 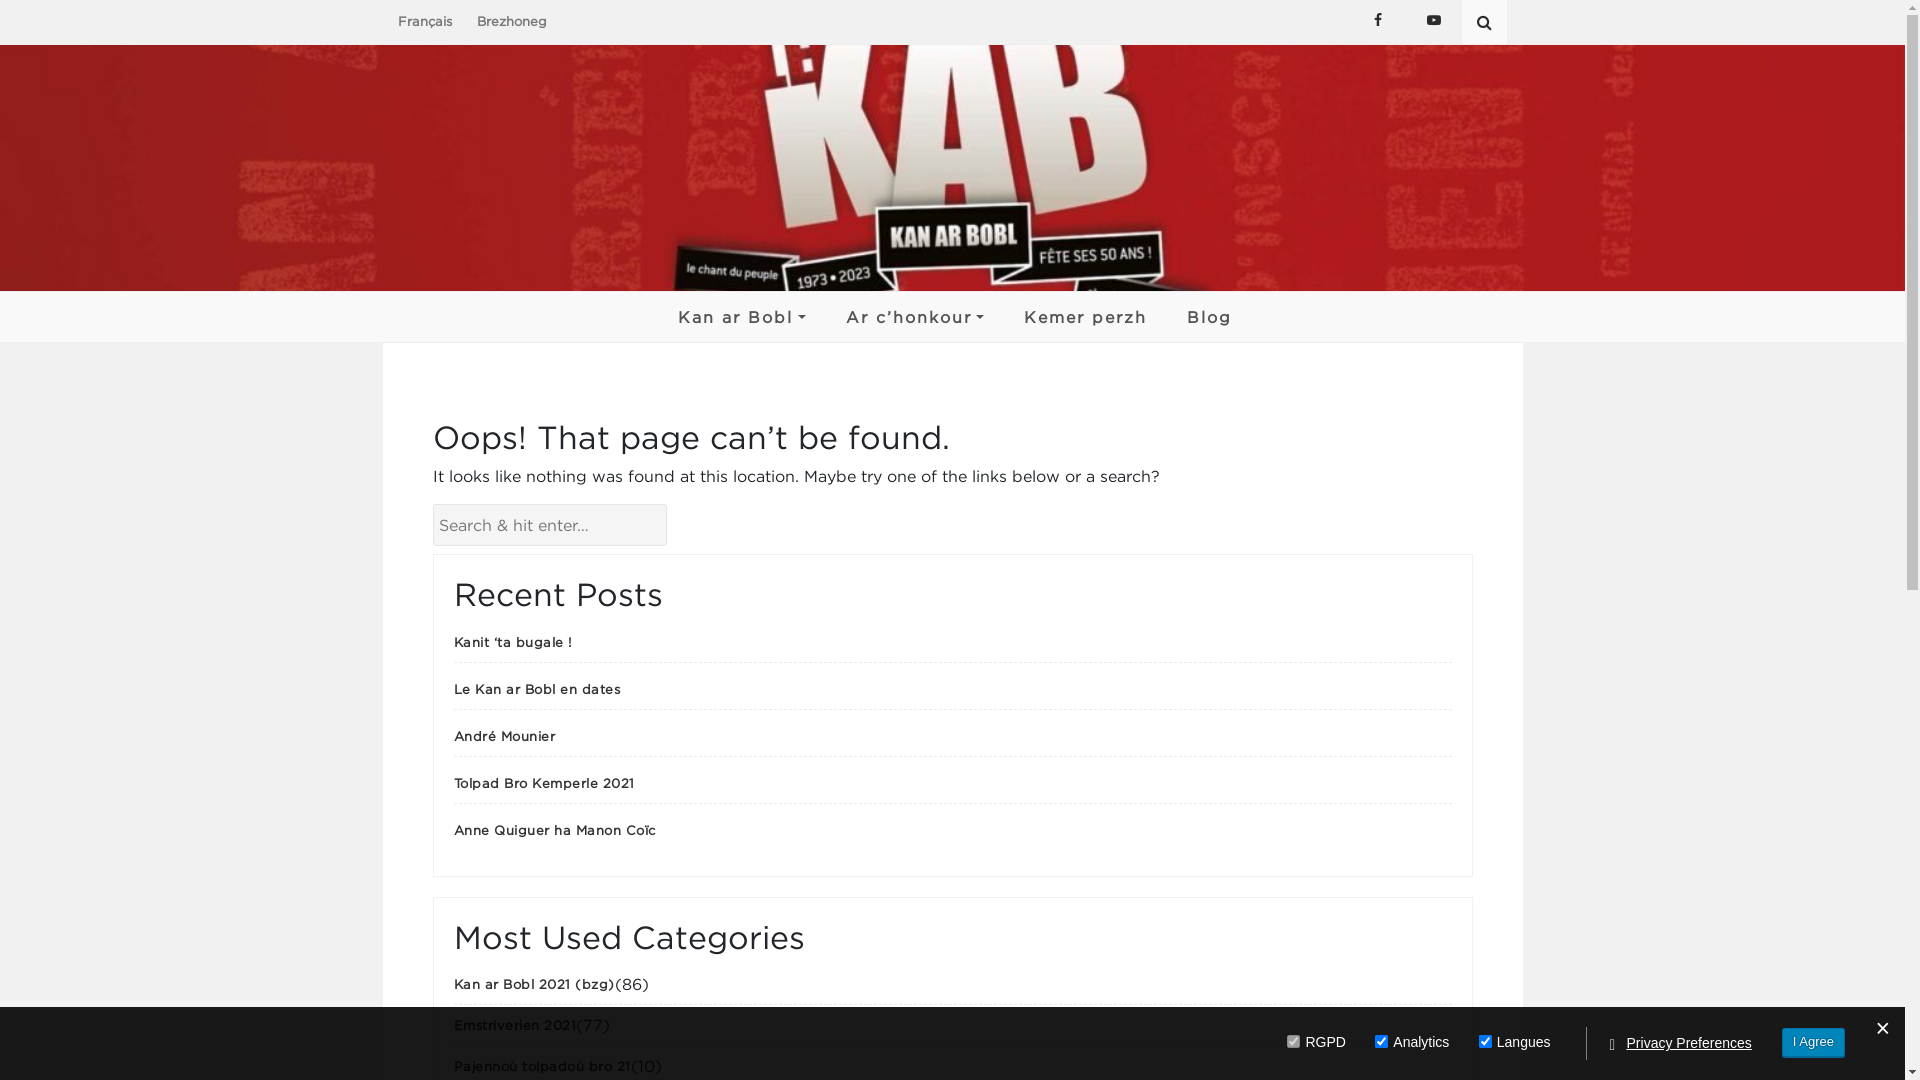 What do you see at coordinates (544, 783) in the screenshot?
I see `Tolpad Bro Kemperle 2021` at bounding box center [544, 783].